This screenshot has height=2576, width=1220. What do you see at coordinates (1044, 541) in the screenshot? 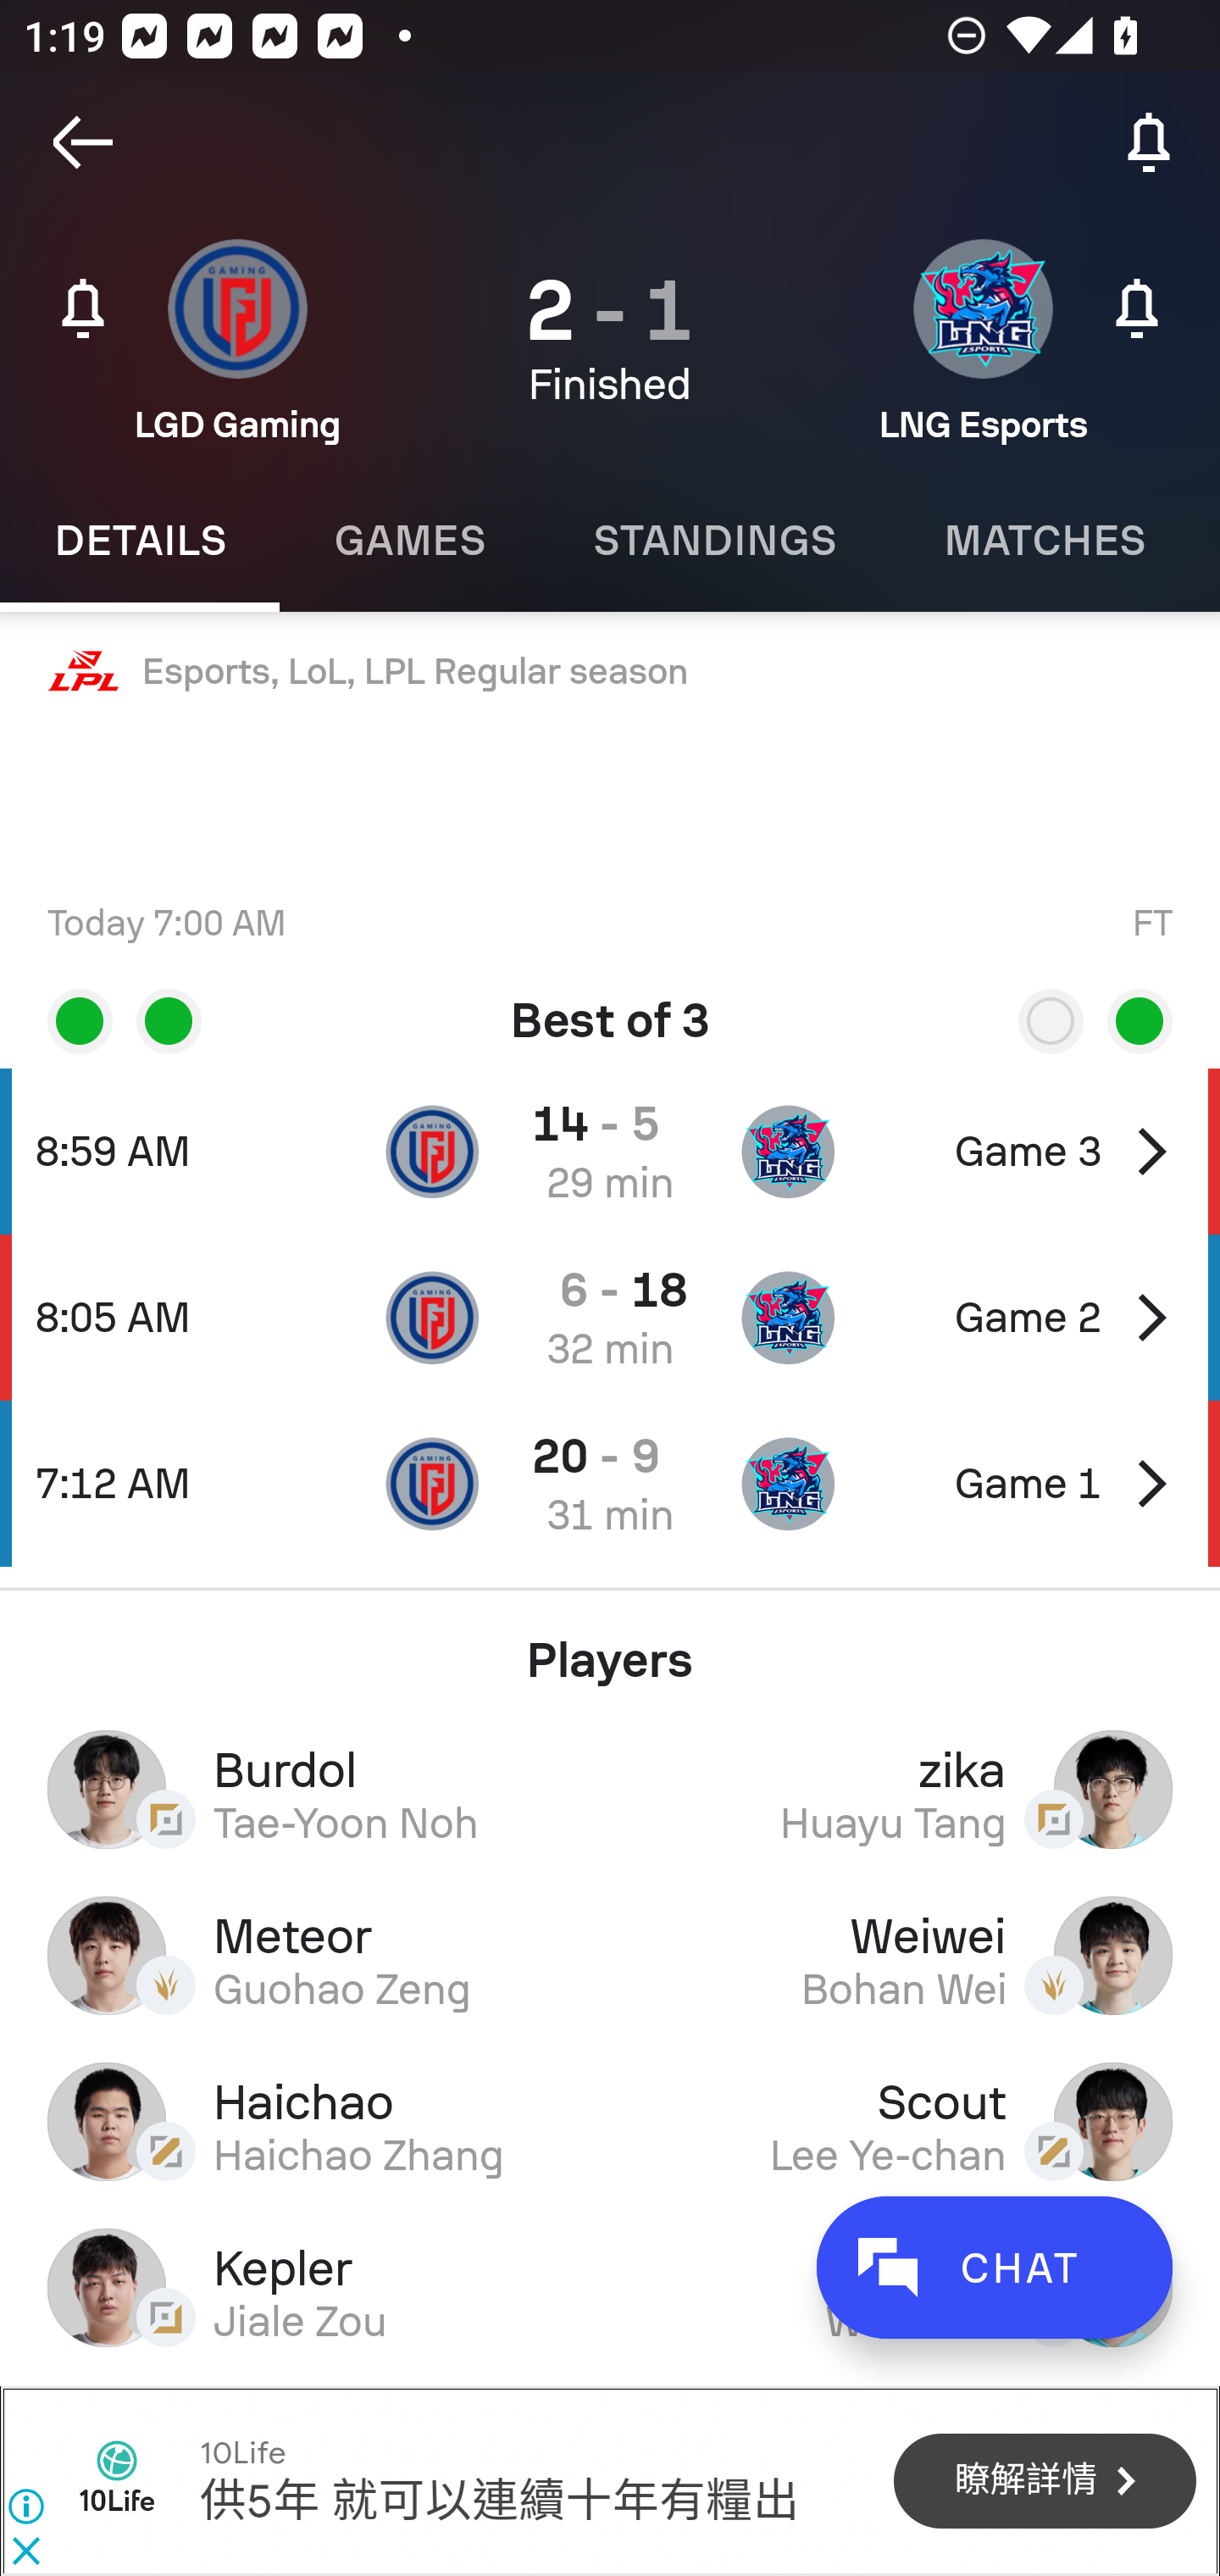
I see `Matches MATCHES` at bounding box center [1044, 541].